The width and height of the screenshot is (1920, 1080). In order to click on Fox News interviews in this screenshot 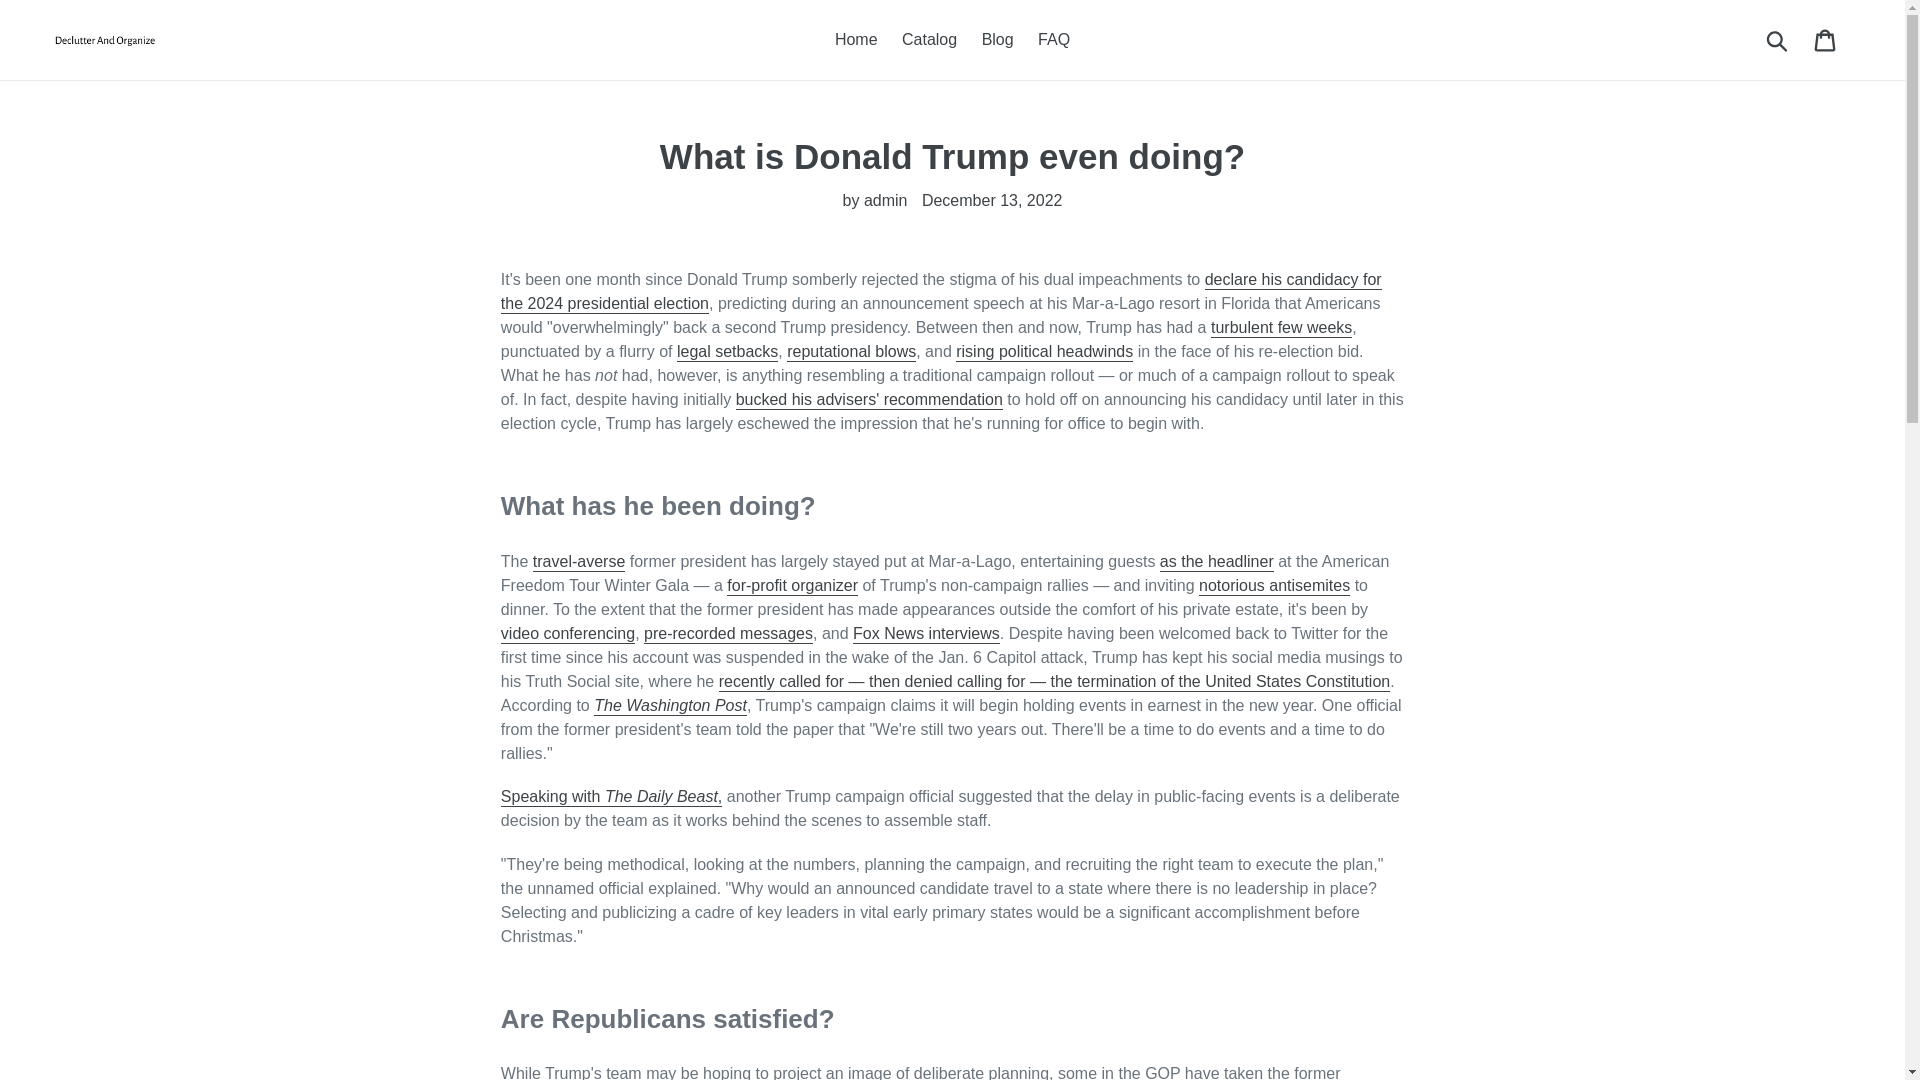, I will do `click(926, 634)`.